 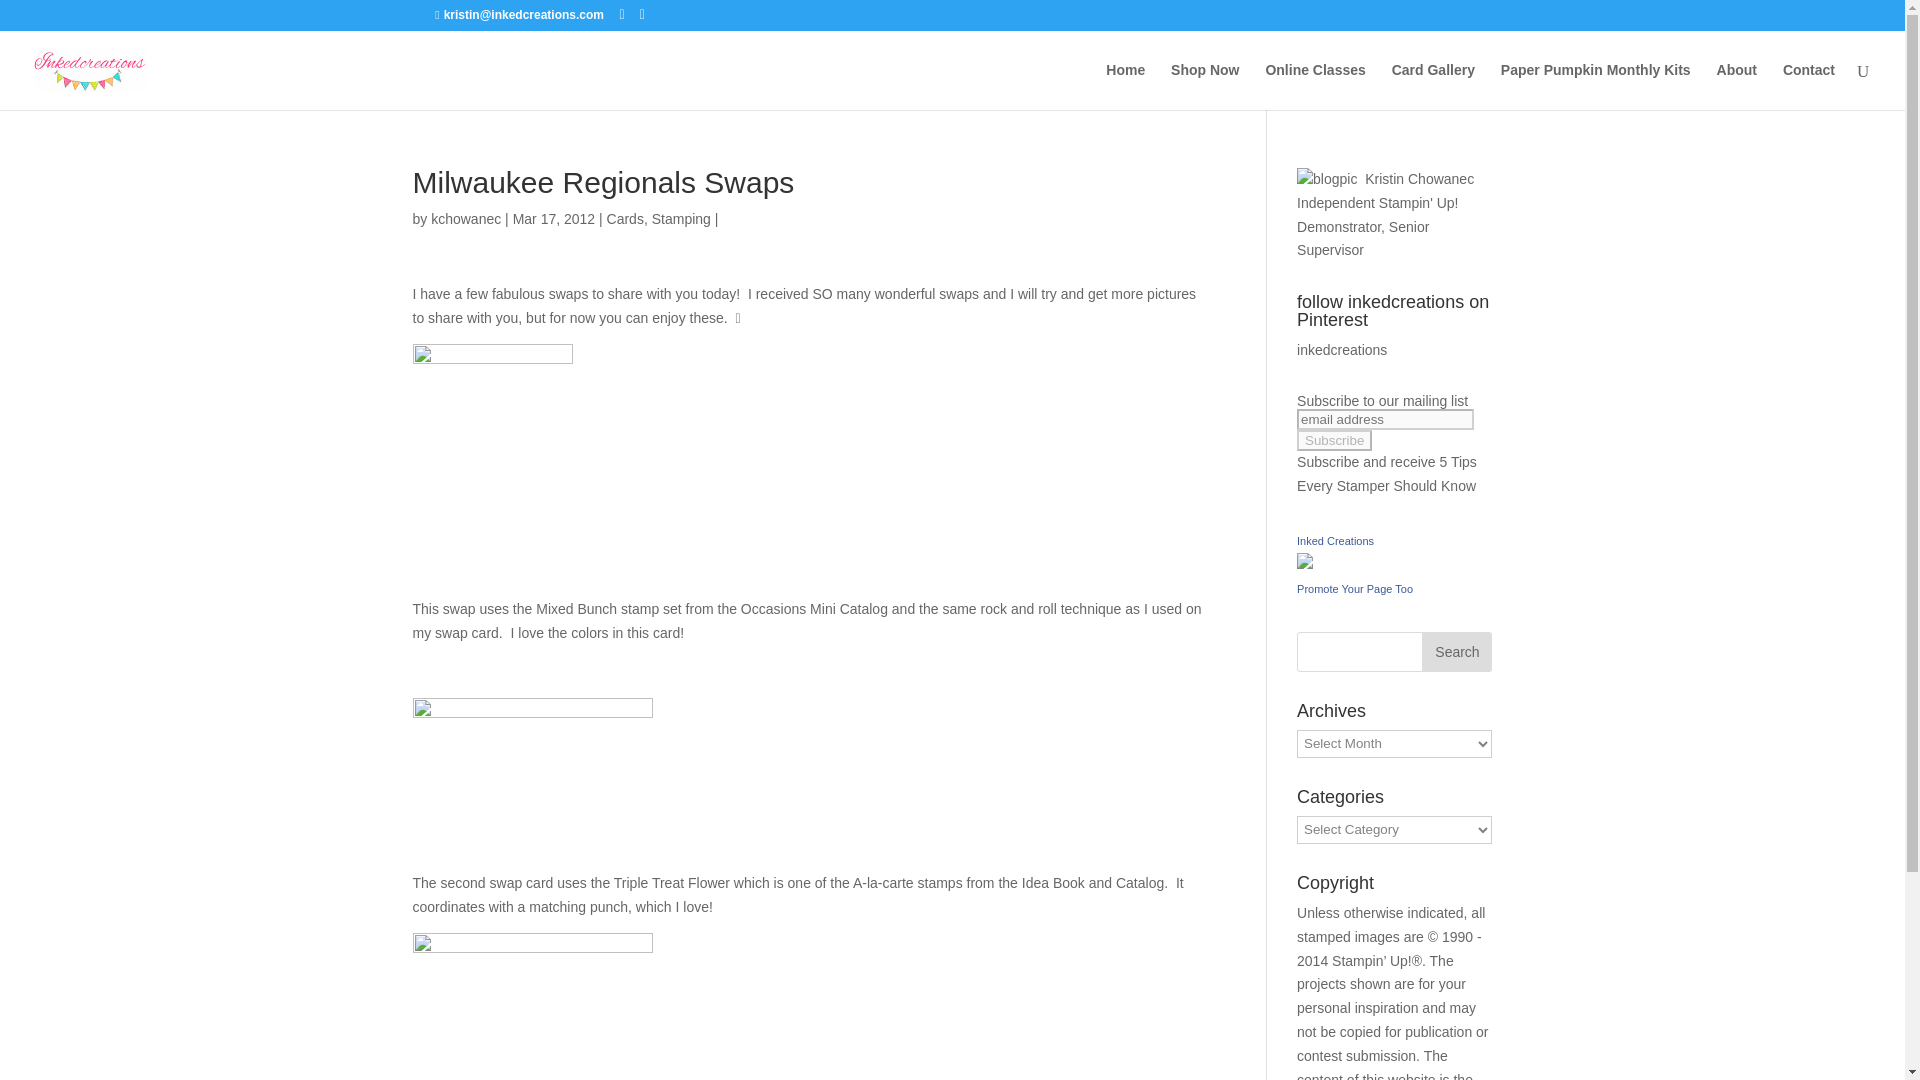 What do you see at coordinates (1334, 440) in the screenshot?
I see `Subscribe` at bounding box center [1334, 440].